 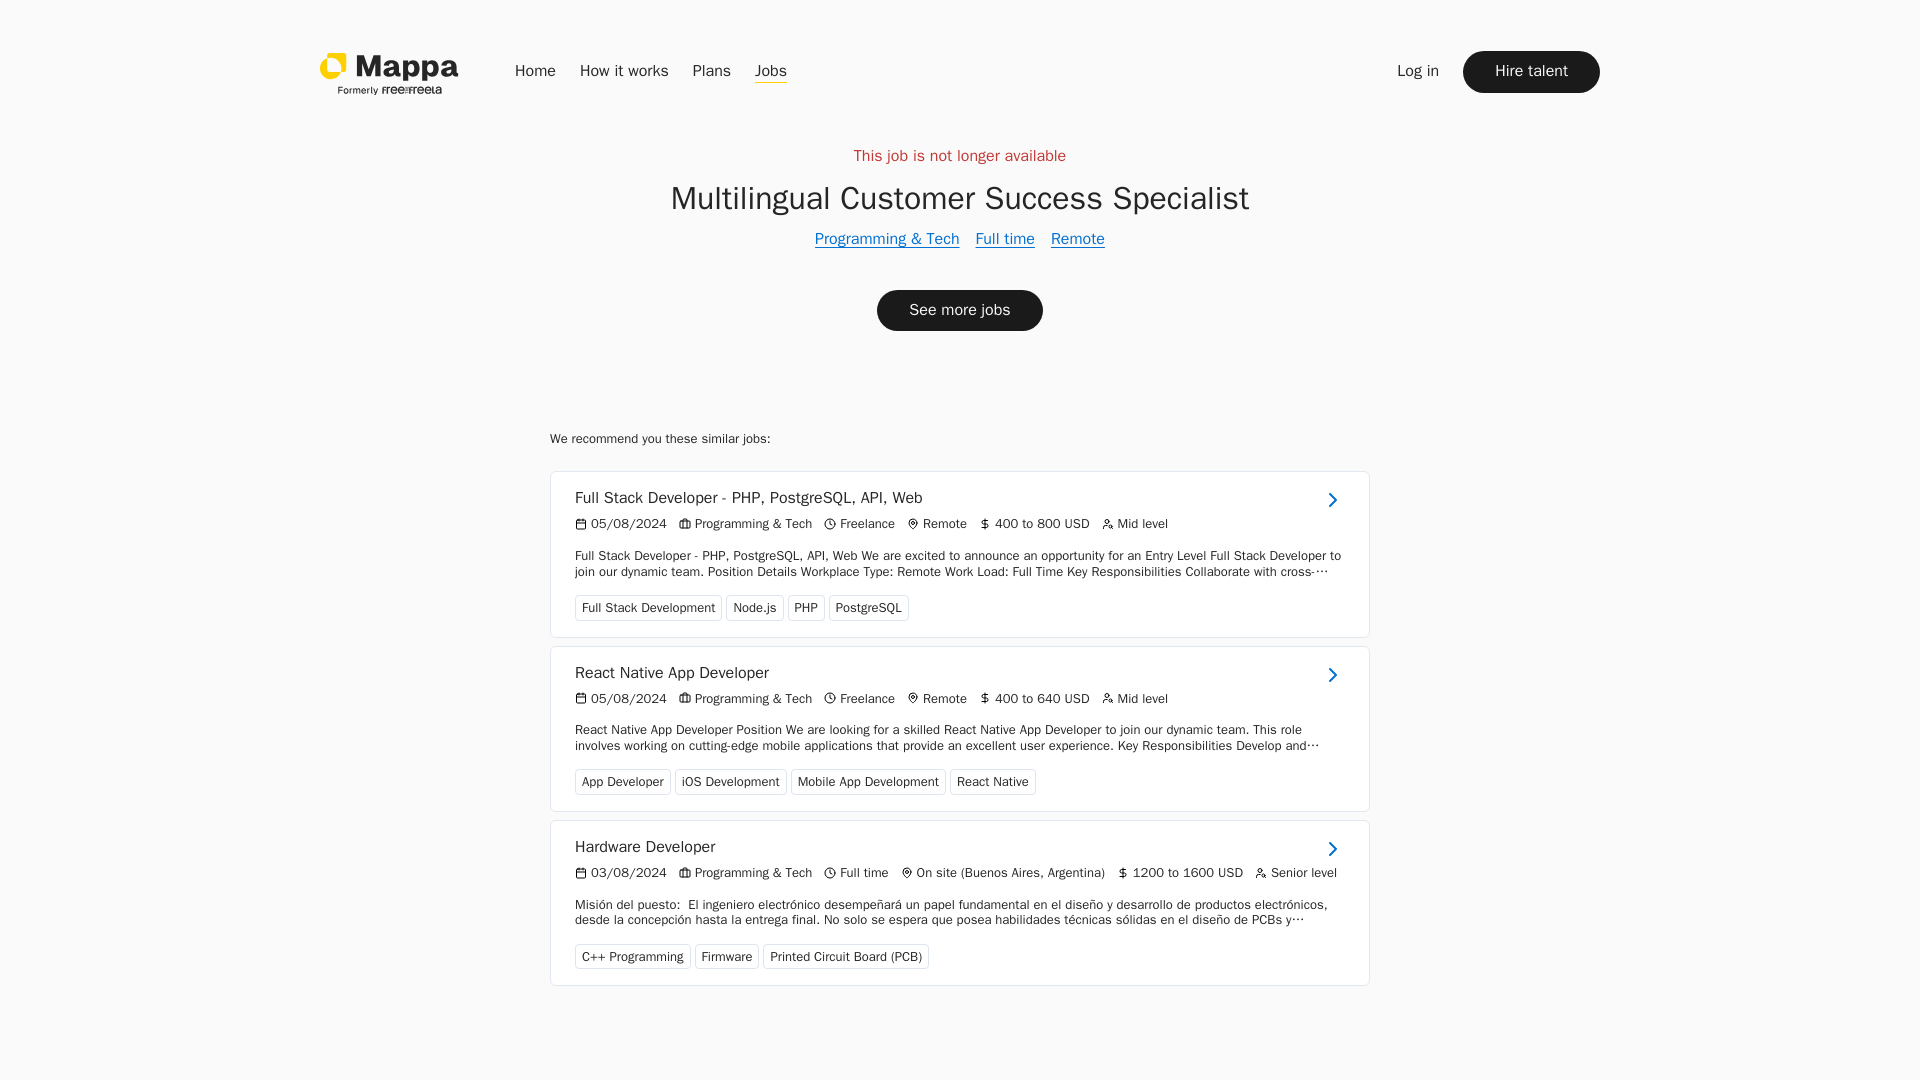 What do you see at coordinates (960, 310) in the screenshot?
I see `See more jobs` at bounding box center [960, 310].